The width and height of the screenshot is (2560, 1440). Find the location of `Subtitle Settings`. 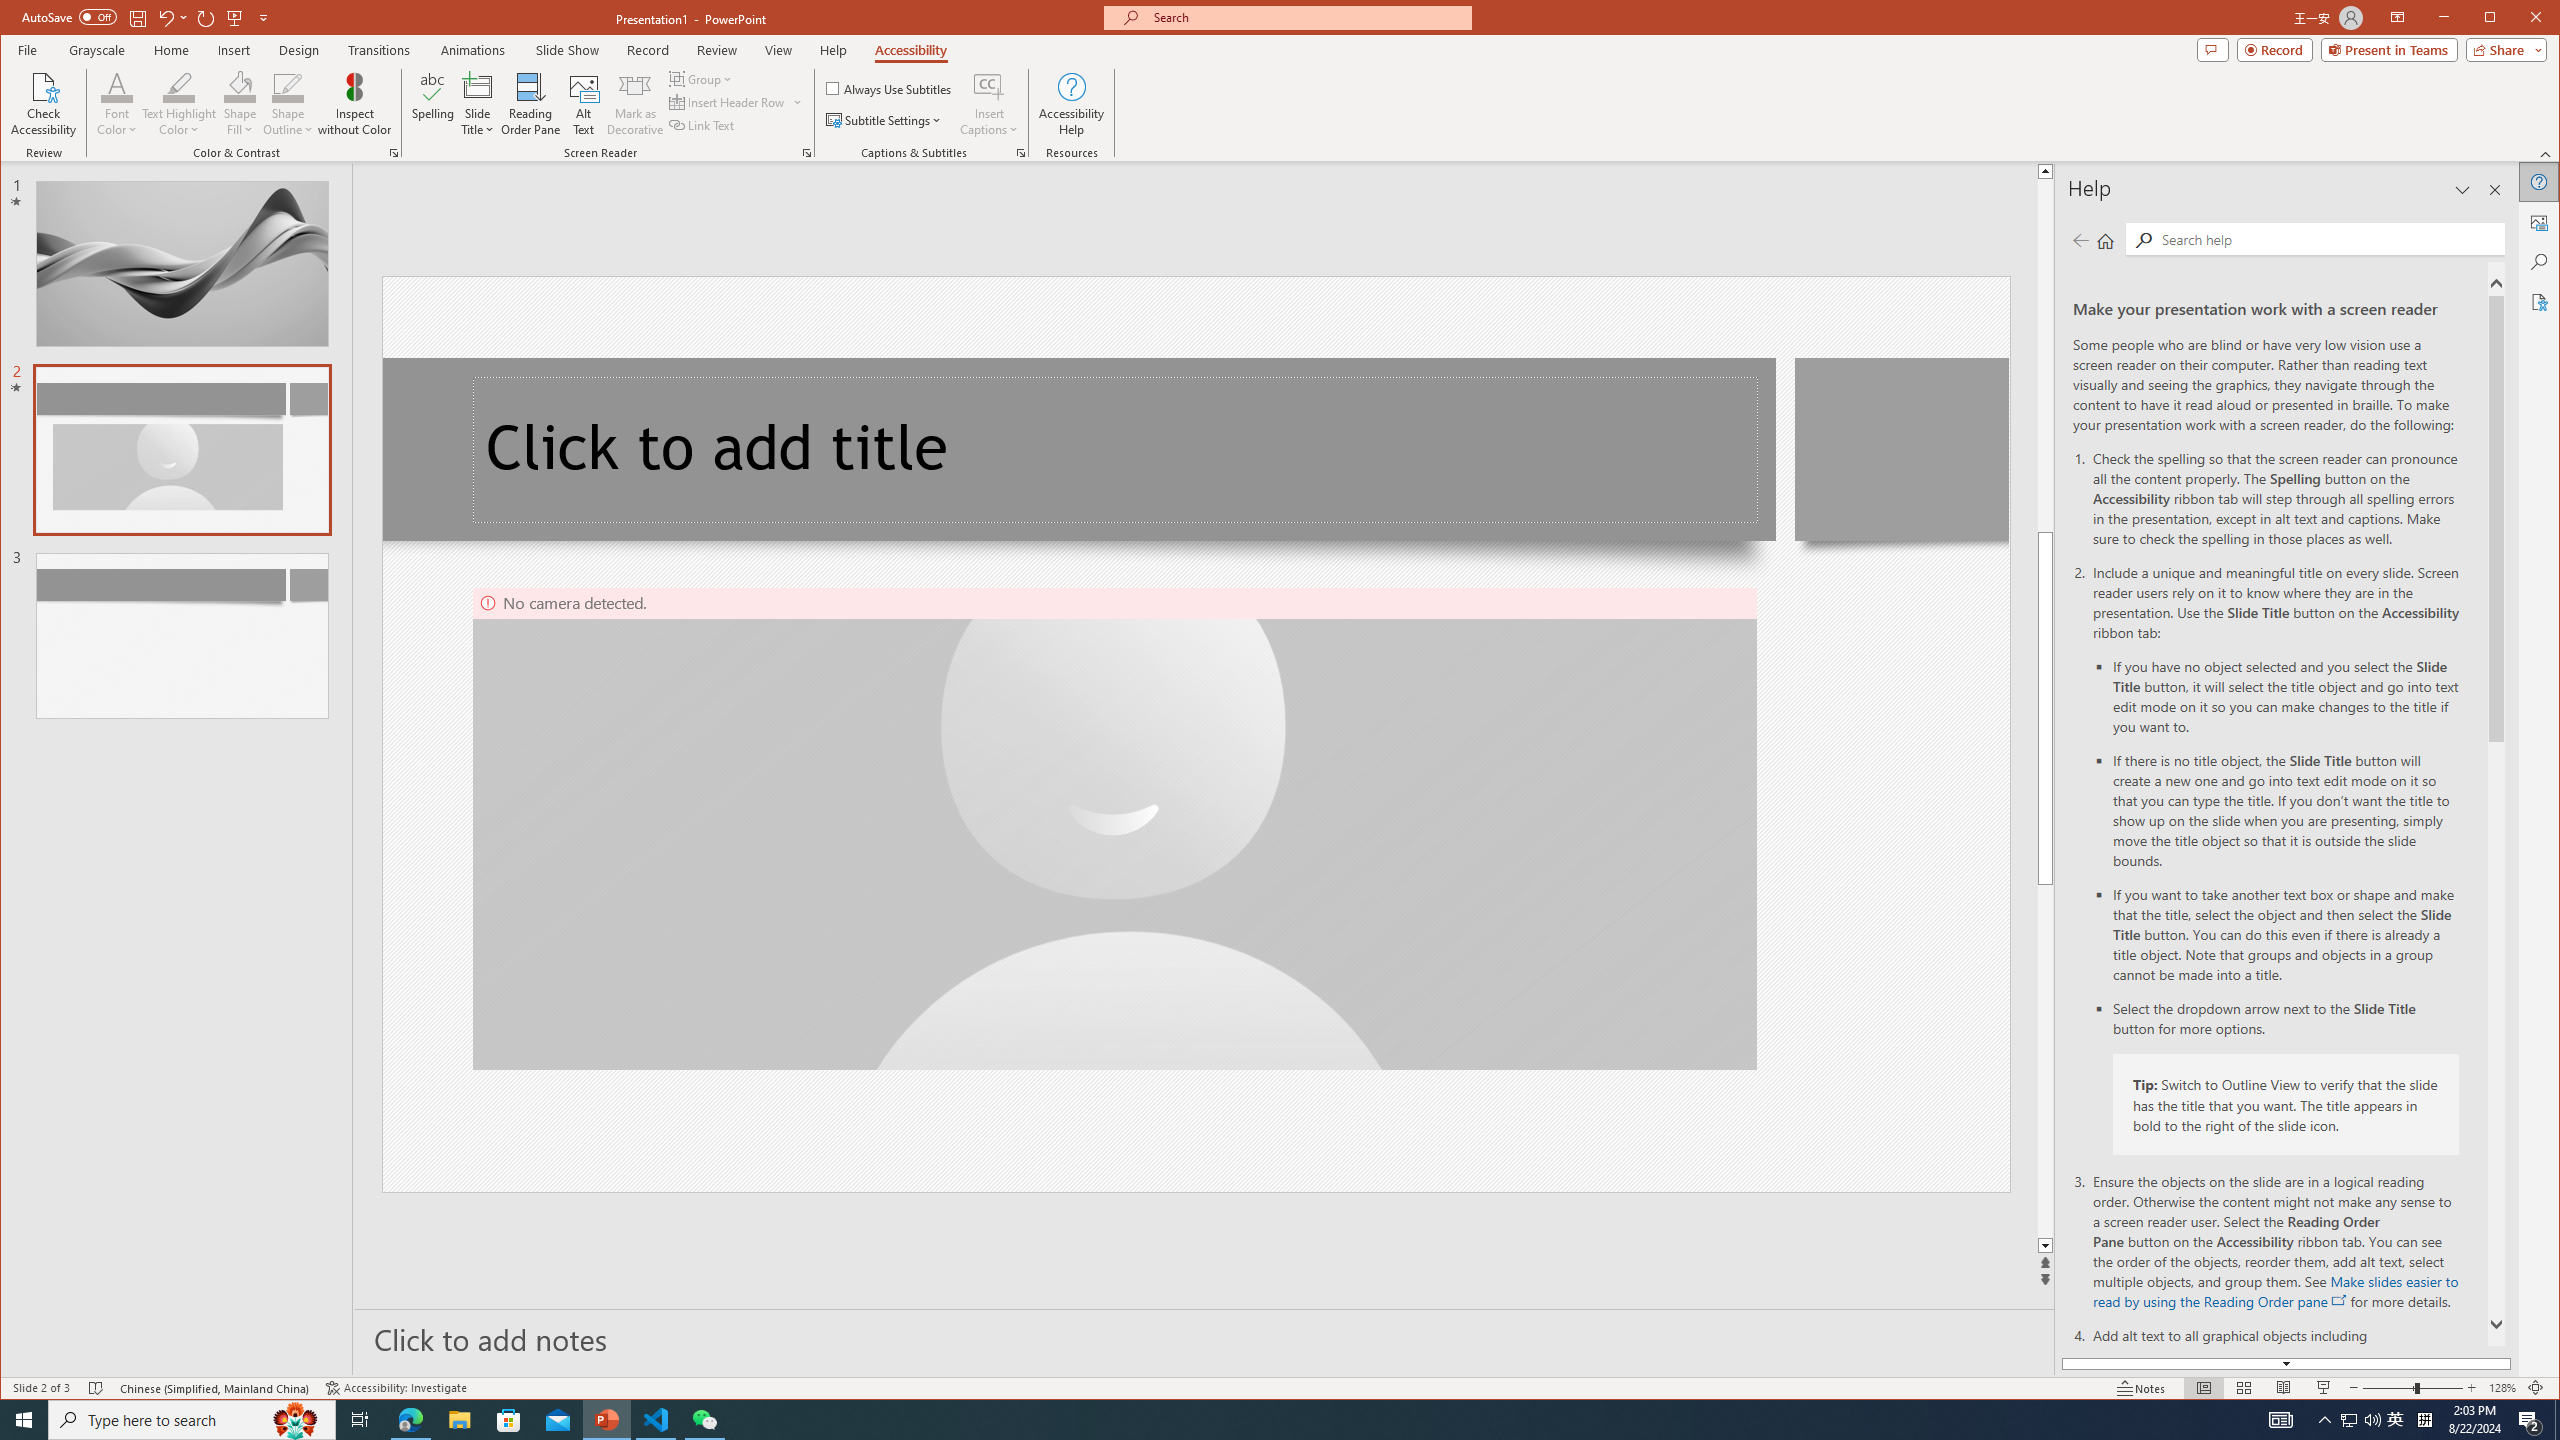

Subtitle Settings is located at coordinates (884, 120).